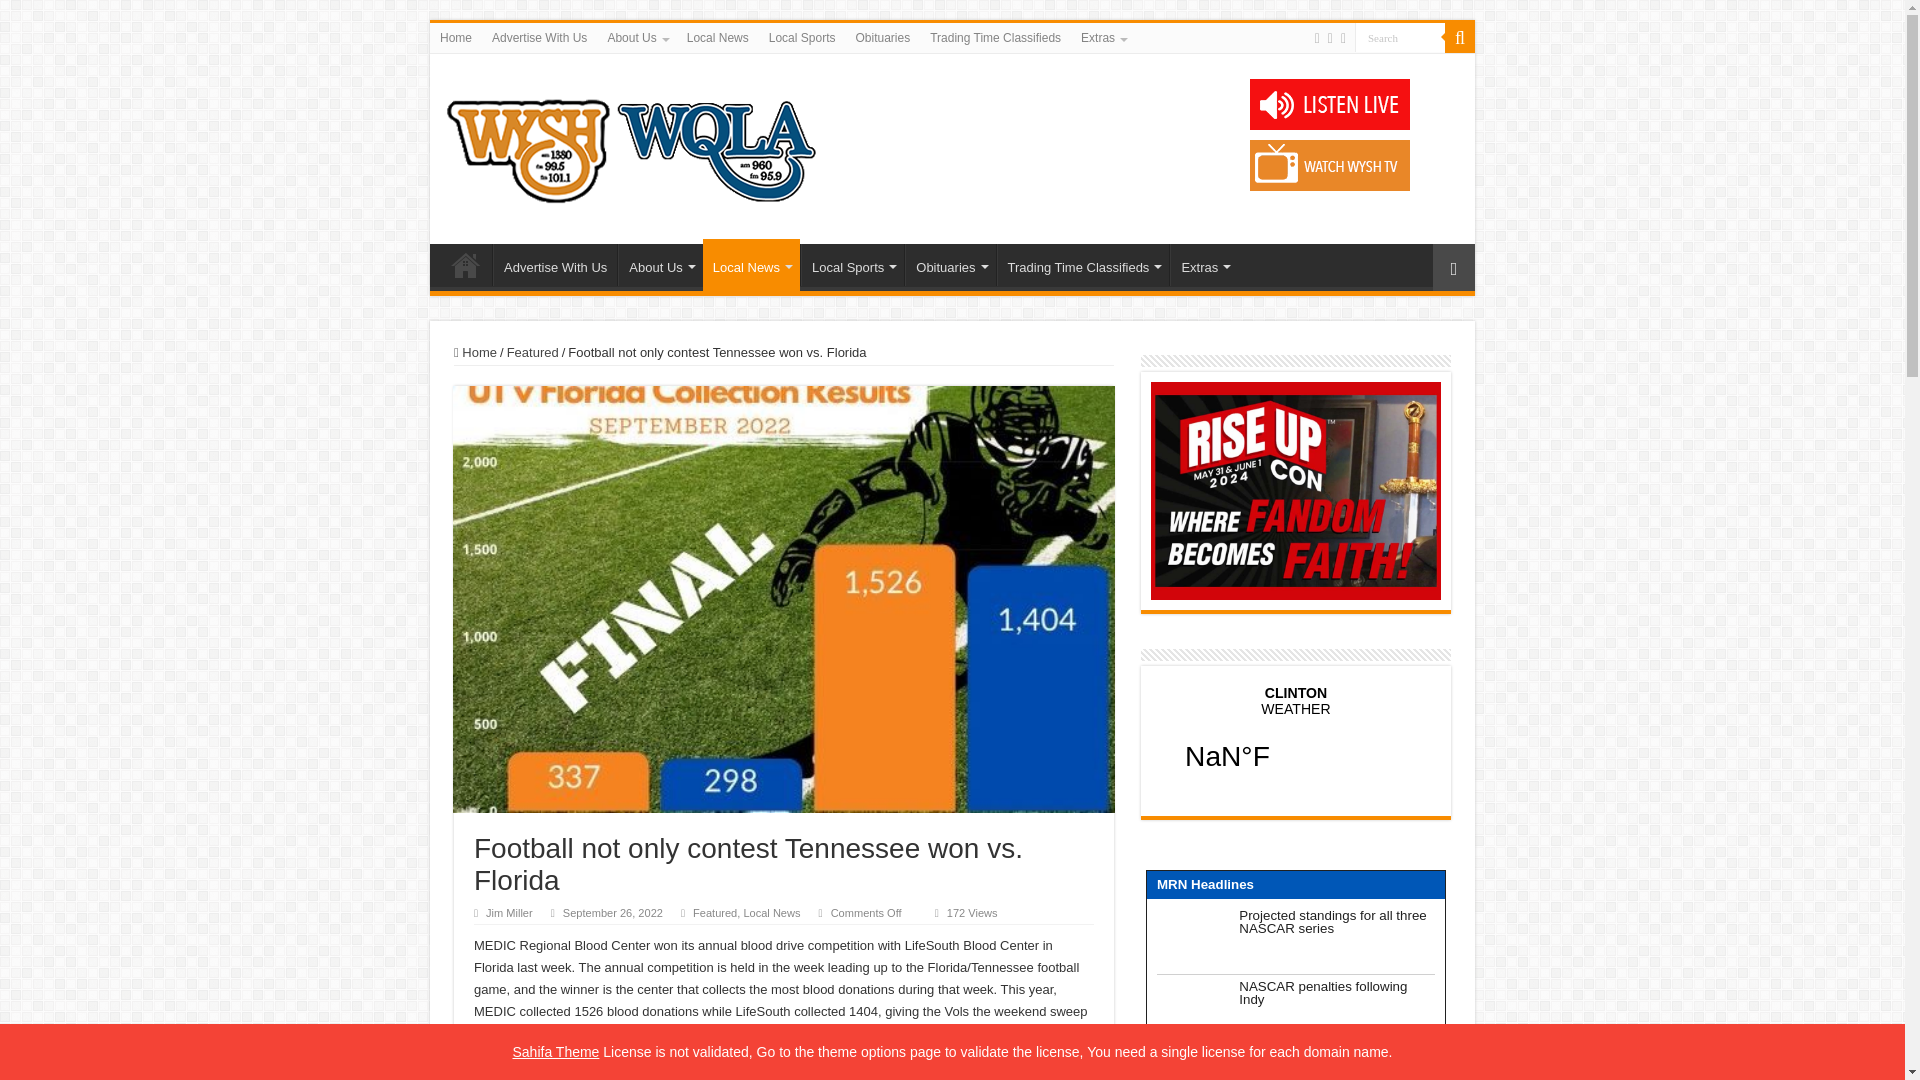  Describe the element at coordinates (802, 37) in the screenshot. I see `Local Sports` at that location.